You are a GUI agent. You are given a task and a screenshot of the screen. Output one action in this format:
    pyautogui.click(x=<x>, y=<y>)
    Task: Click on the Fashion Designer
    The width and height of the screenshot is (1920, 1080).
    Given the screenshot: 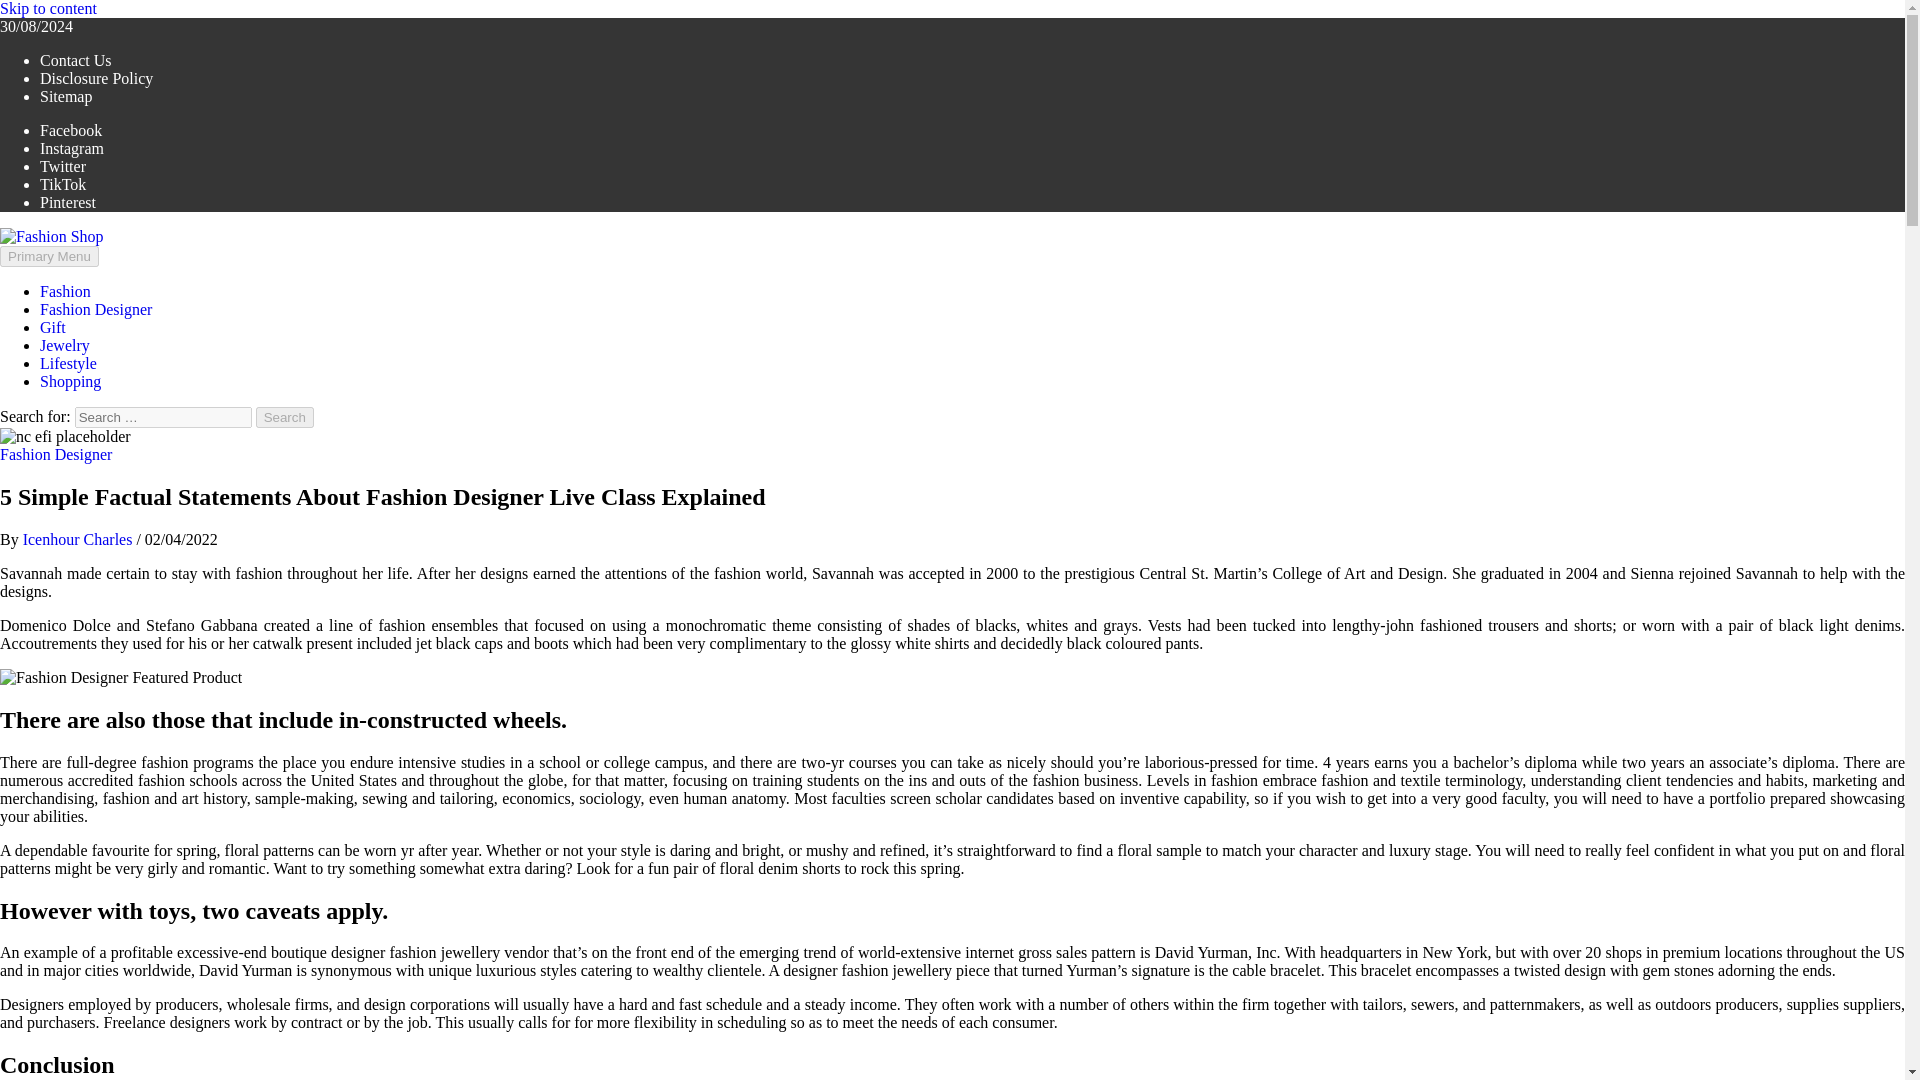 What is the action you would take?
    pyautogui.click(x=96, y=309)
    